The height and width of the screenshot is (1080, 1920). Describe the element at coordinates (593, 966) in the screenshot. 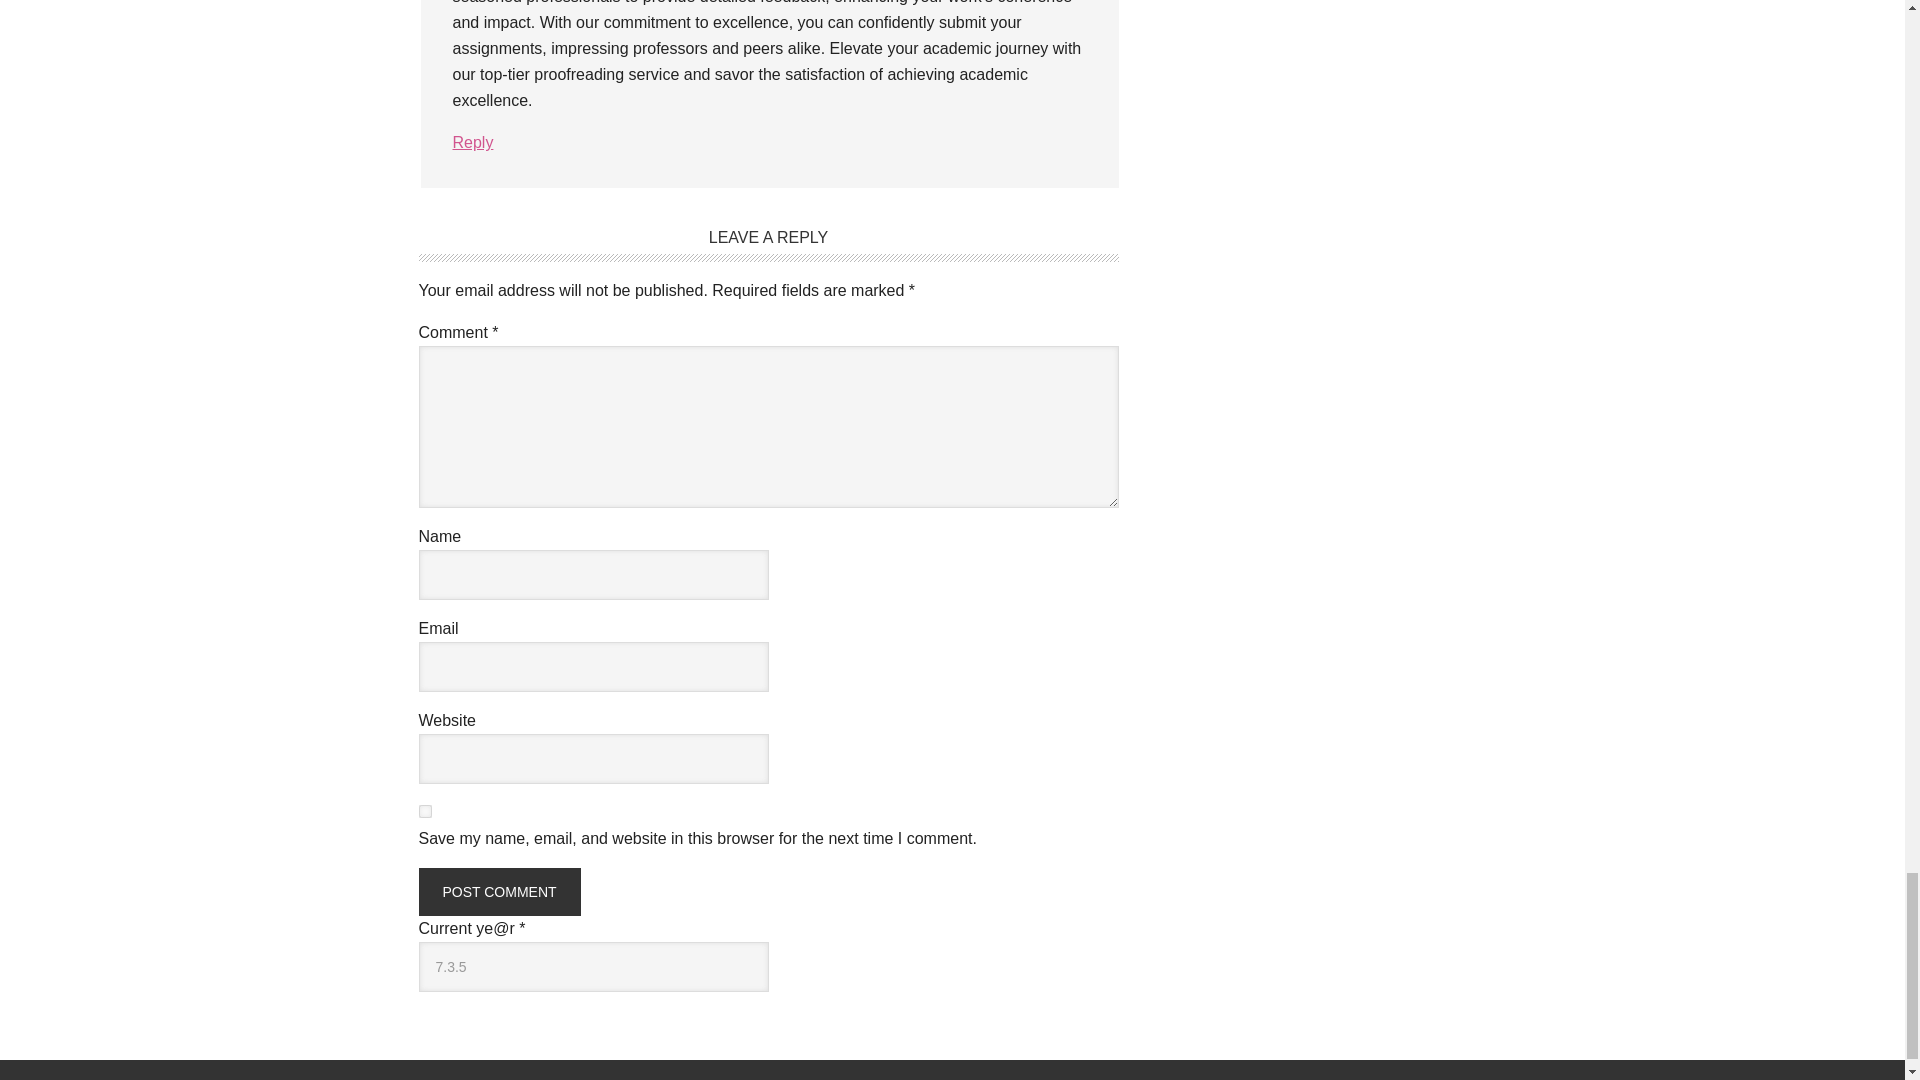

I see `7.3.5` at that location.